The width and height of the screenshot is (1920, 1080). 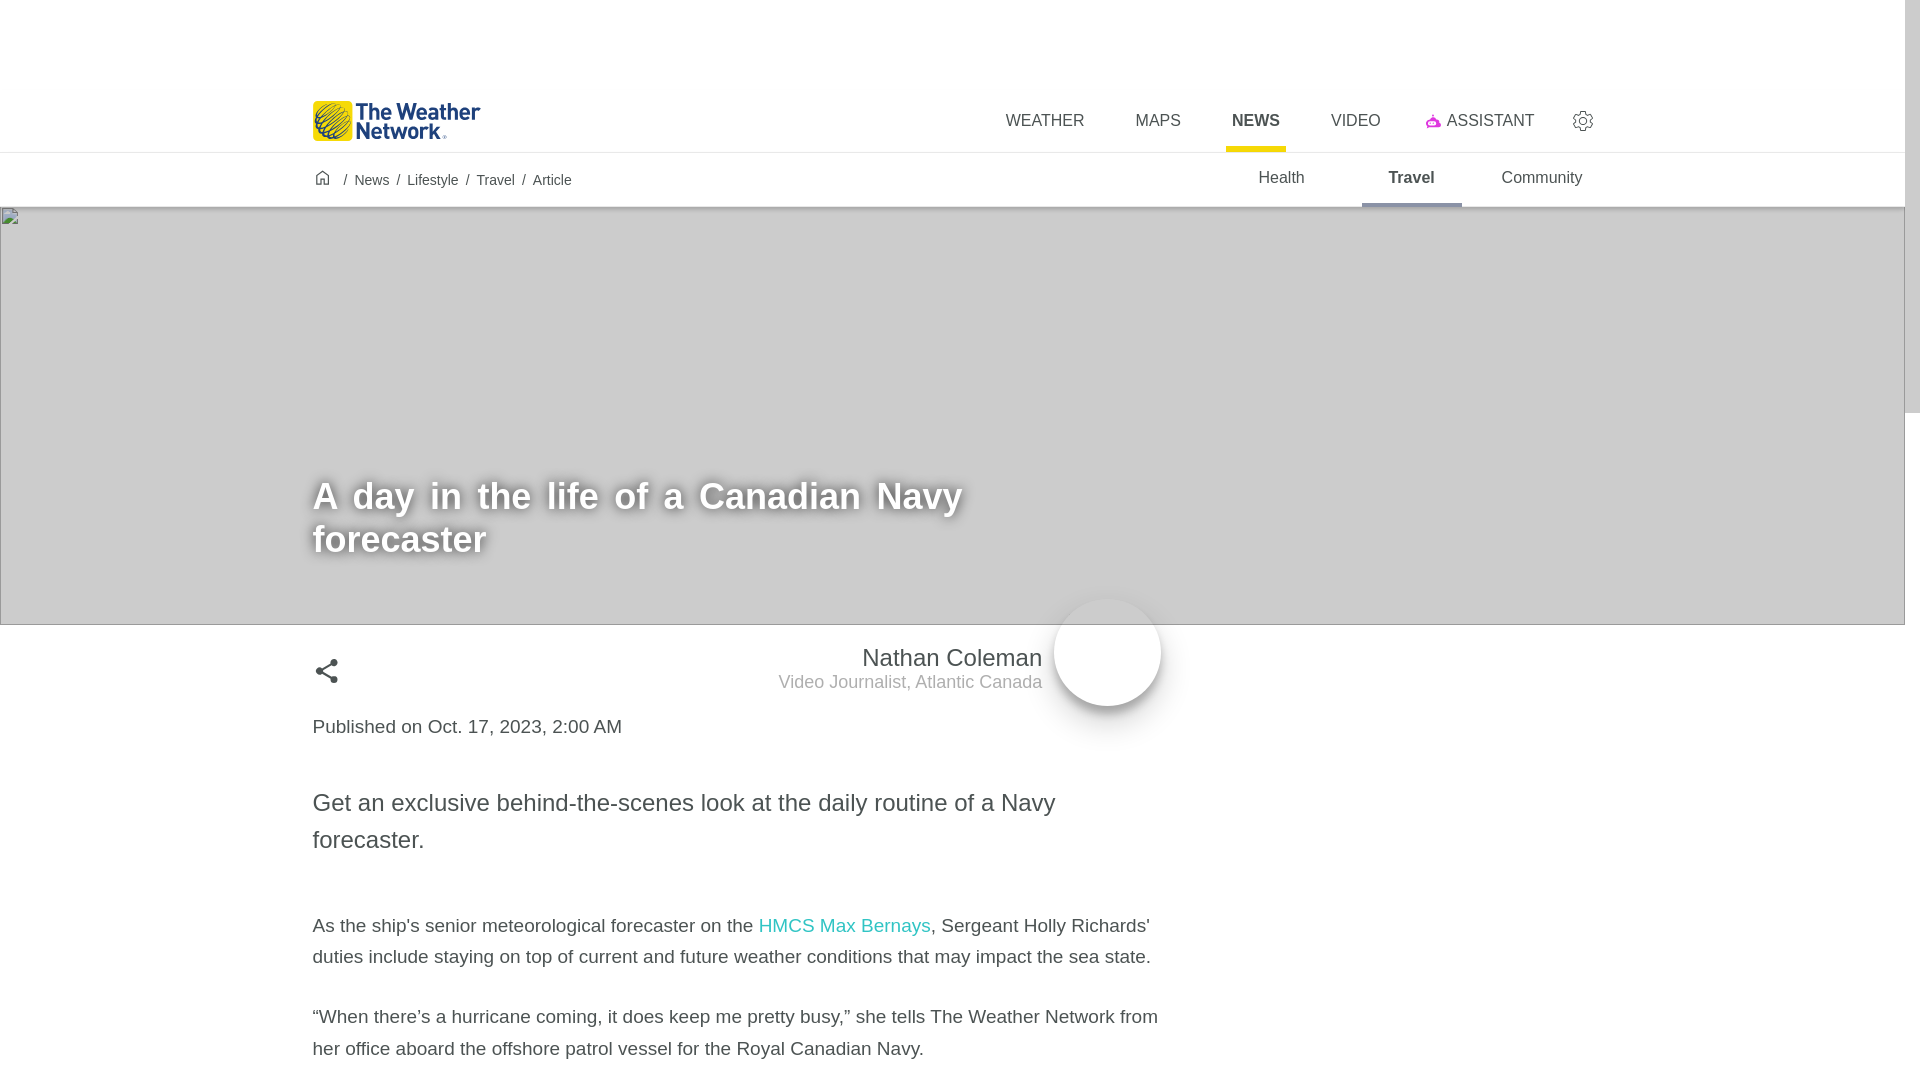 I want to click on Community, so click(x=1542, y=180).